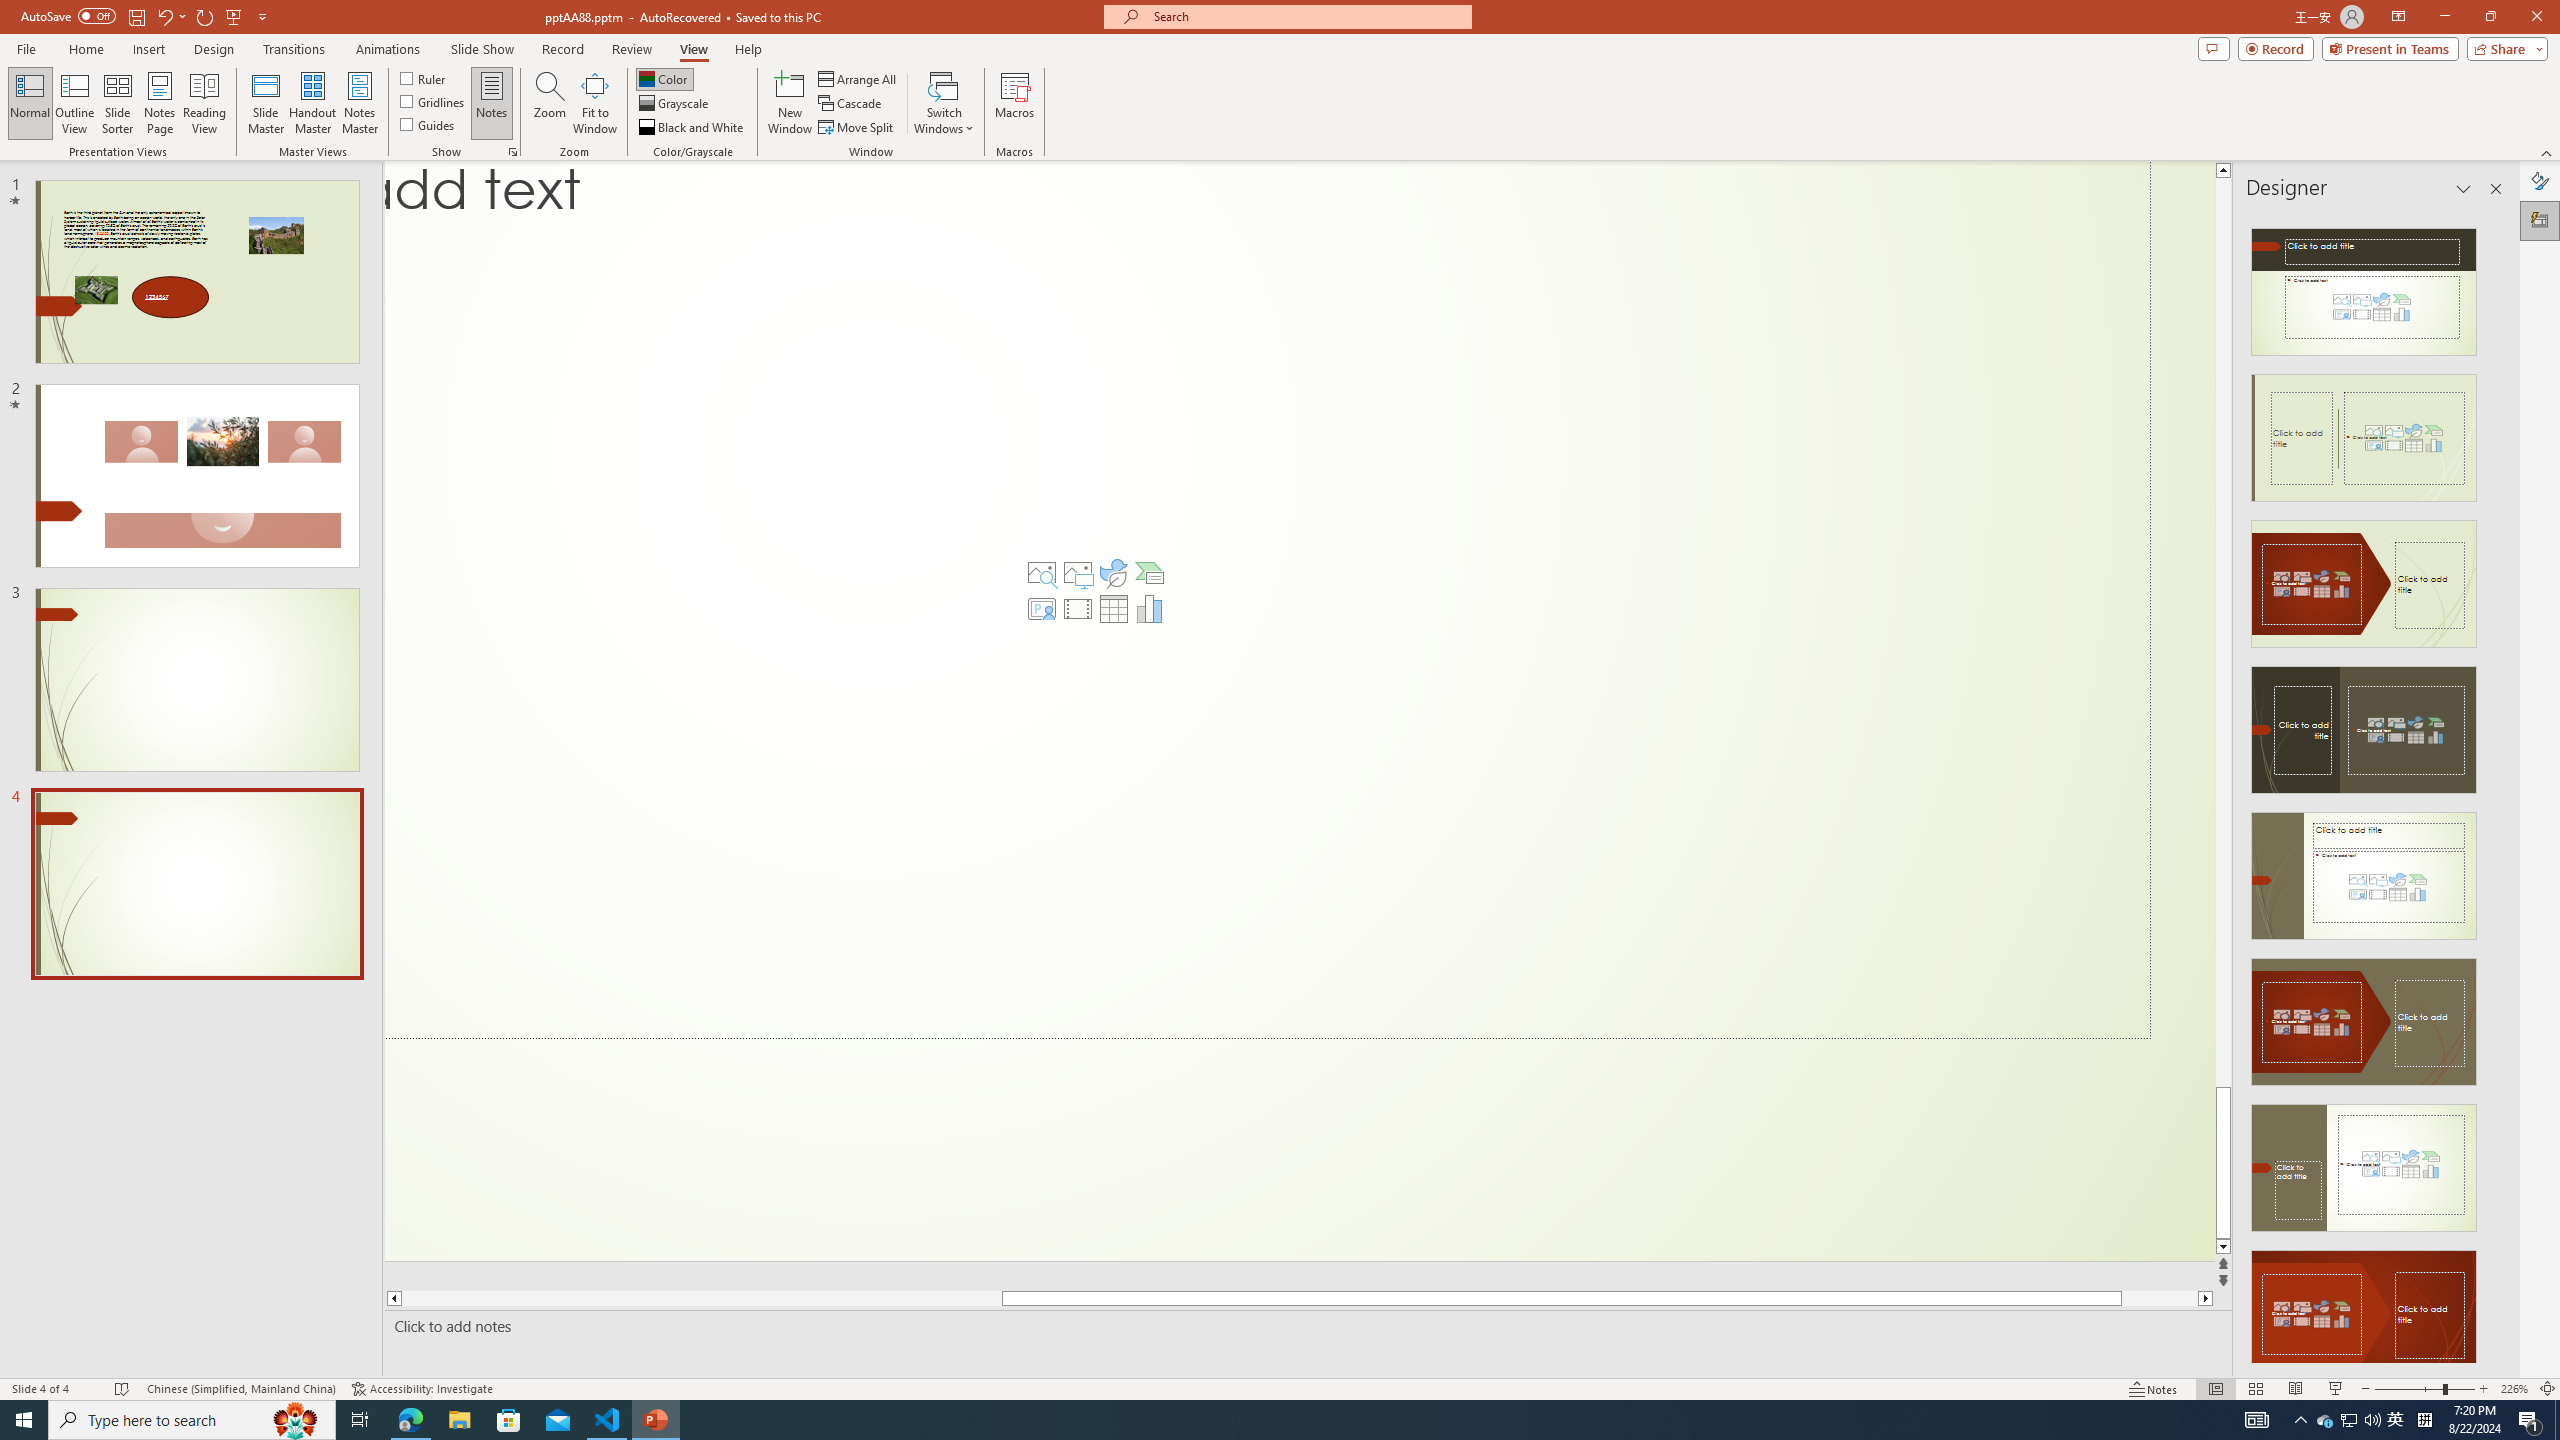 This screenshot has width=2560, height=1440. What do you see at coordinates (1078, 608) in the screenshot?
I see `Insert Video` at bounding box center [1078, 608].